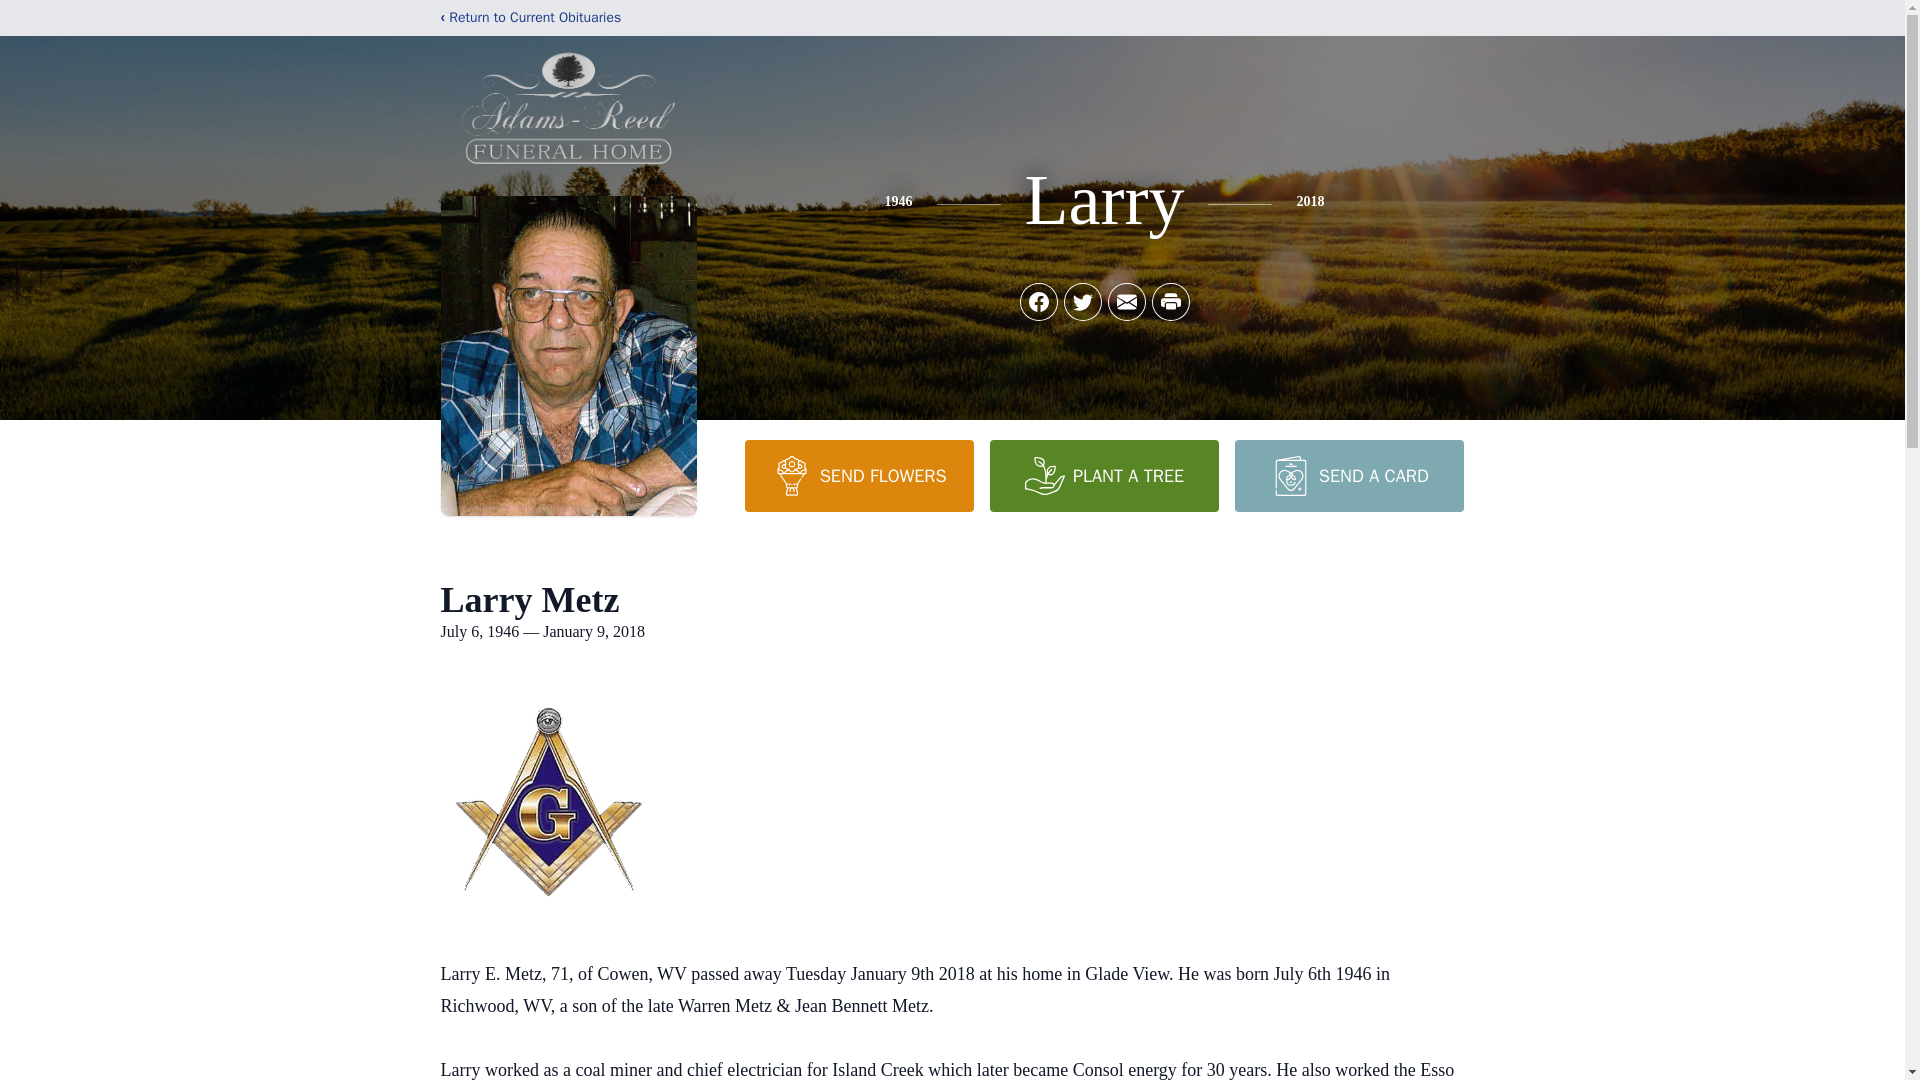  Describe the element at coordinates (858, 475) in the screenshot. I see `SEND FLOWERS` at that location.